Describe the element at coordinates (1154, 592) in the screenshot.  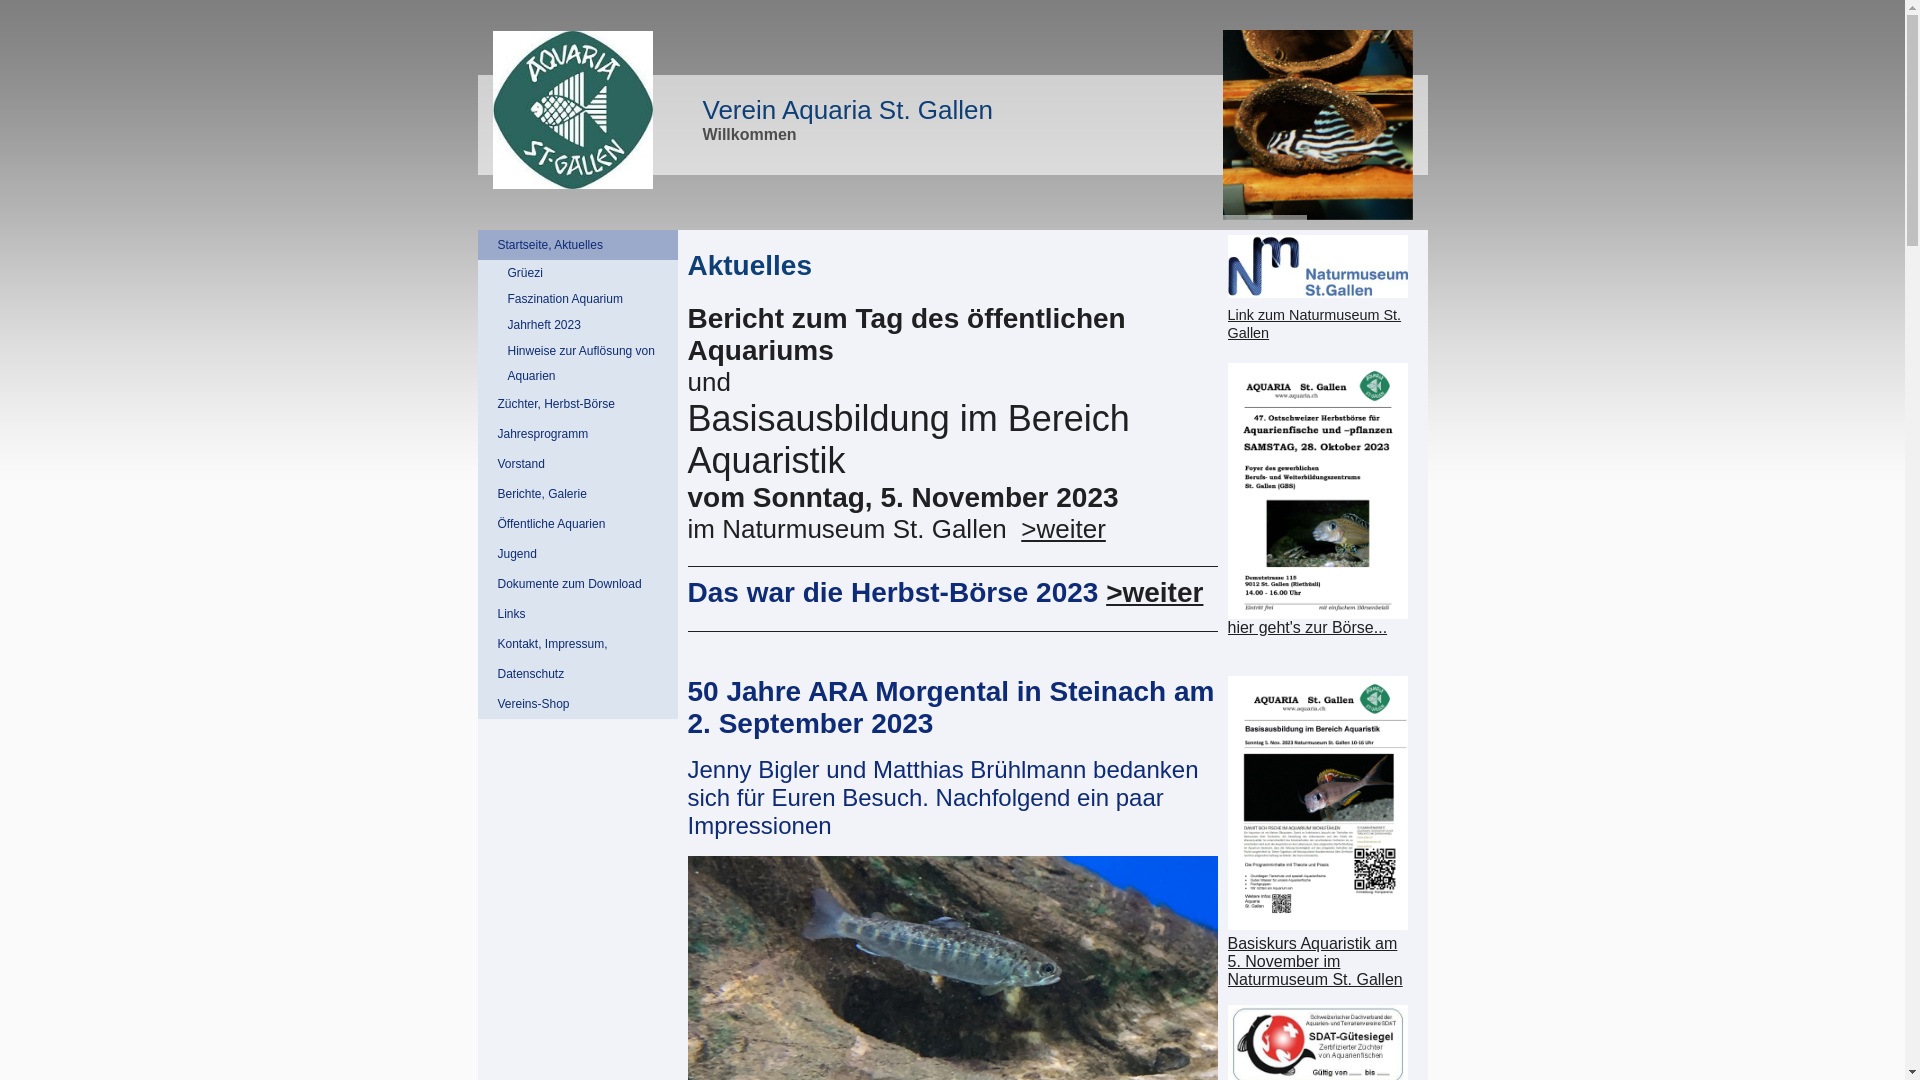
I see `>weiter` at that location.